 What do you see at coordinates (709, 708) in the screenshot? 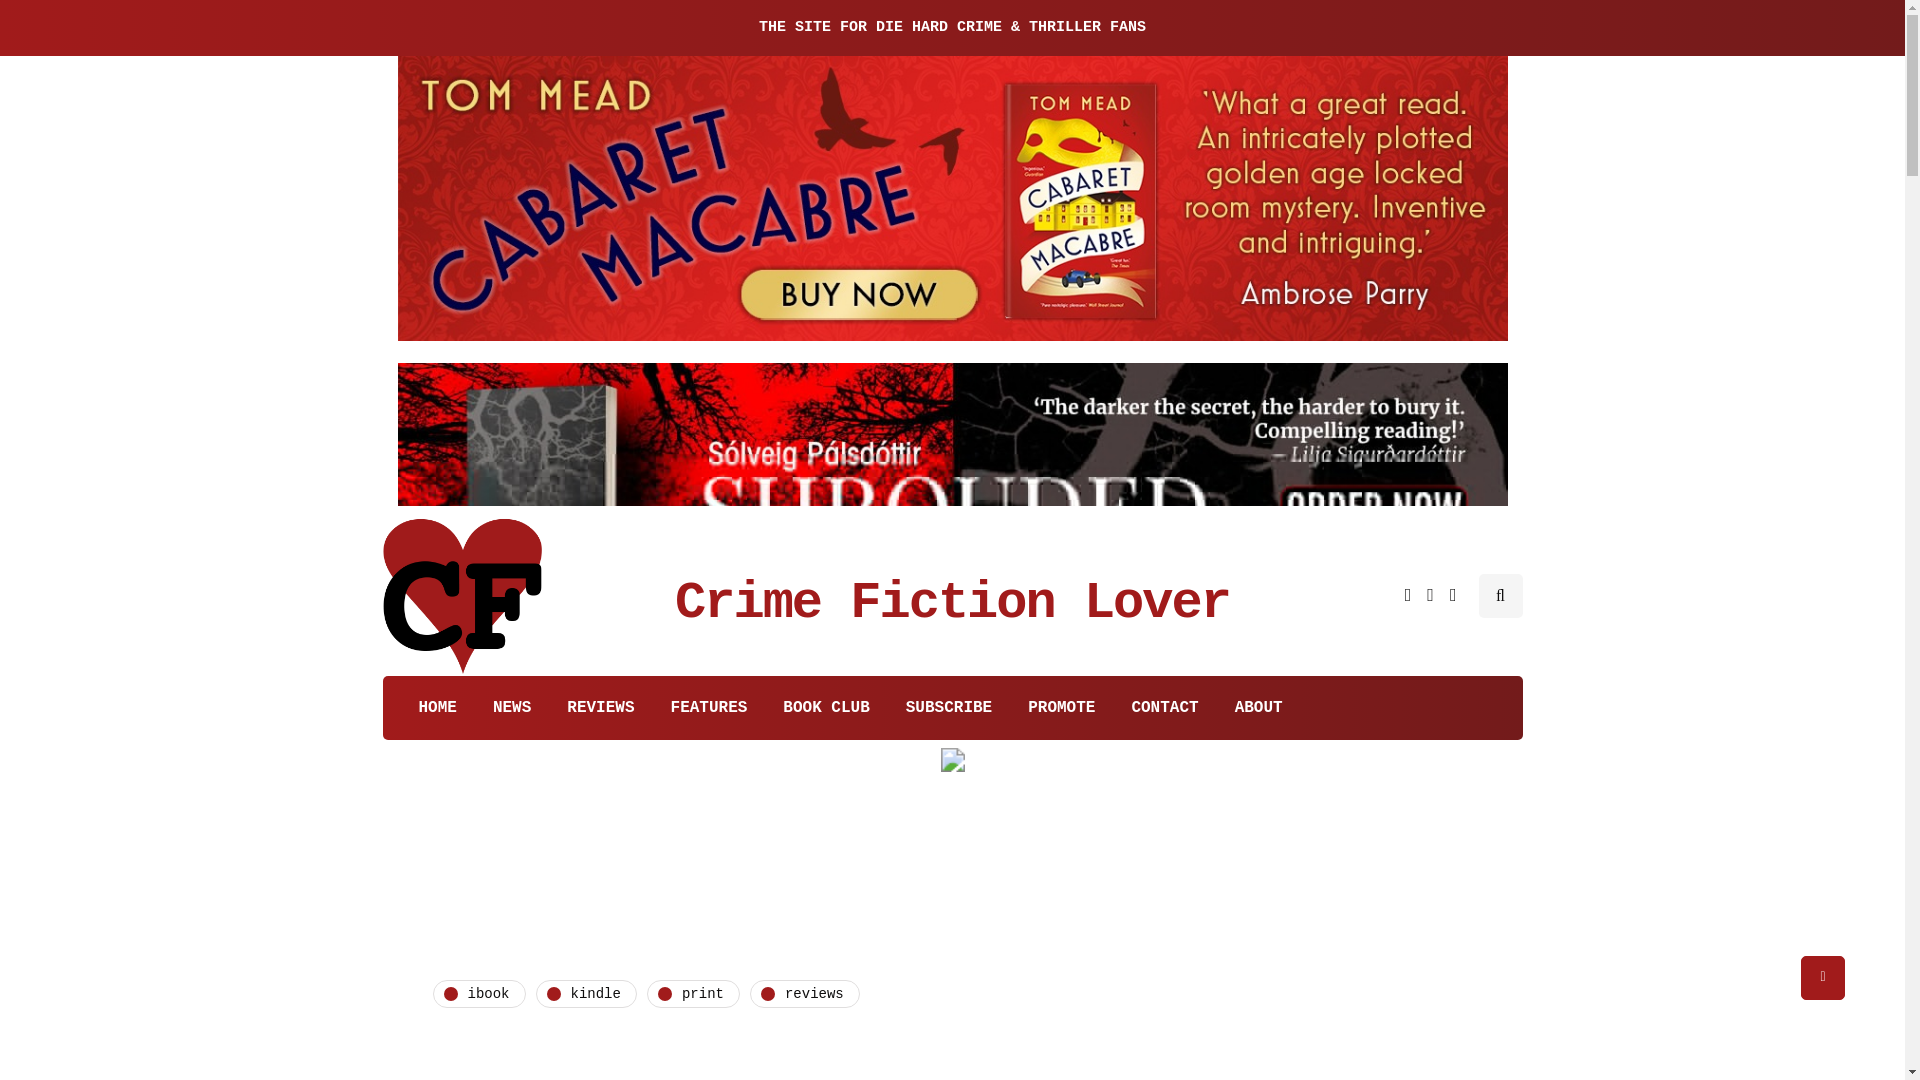
I see `FEATURES` at bounding box center [709, 708].